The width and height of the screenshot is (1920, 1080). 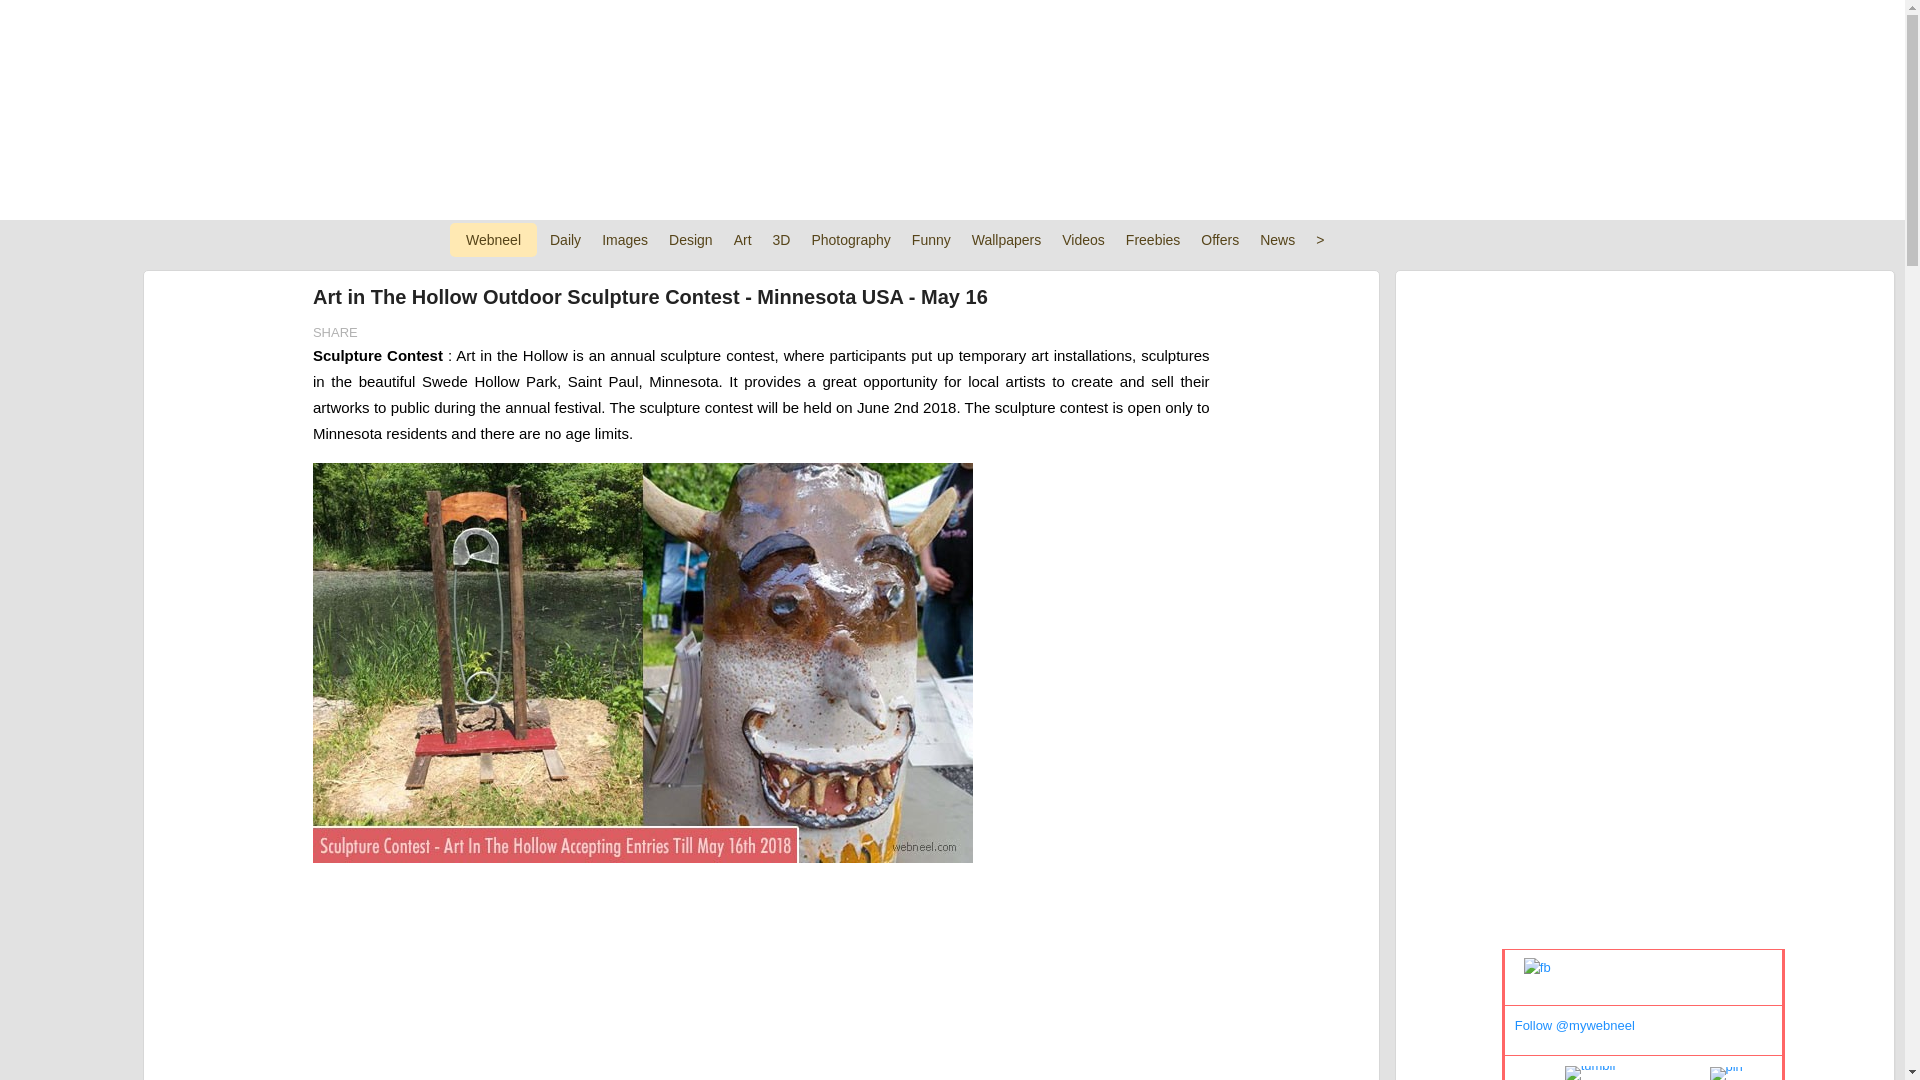 What do you see at coordinates (1219, 240) in the screenshot?
I see `Offers` at bounding box center [1219, 240].